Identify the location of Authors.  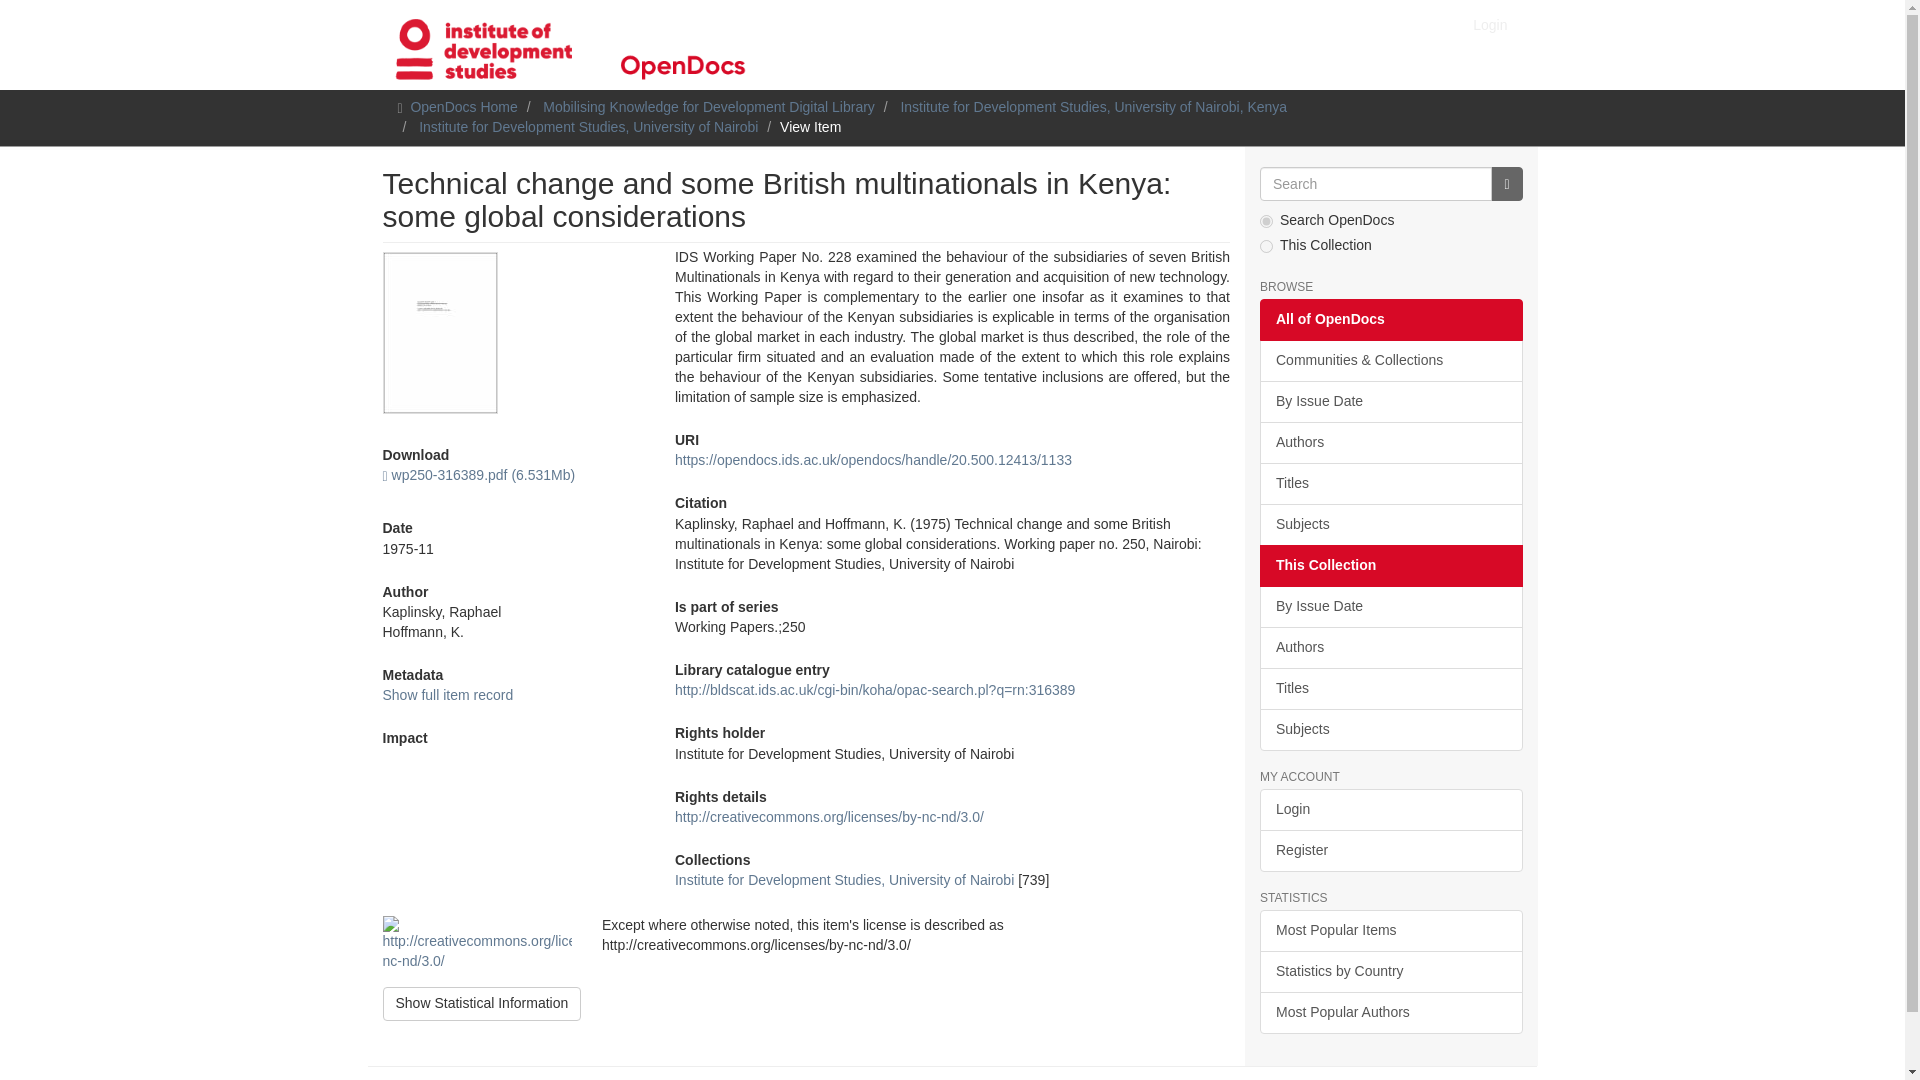
(1390, 648).